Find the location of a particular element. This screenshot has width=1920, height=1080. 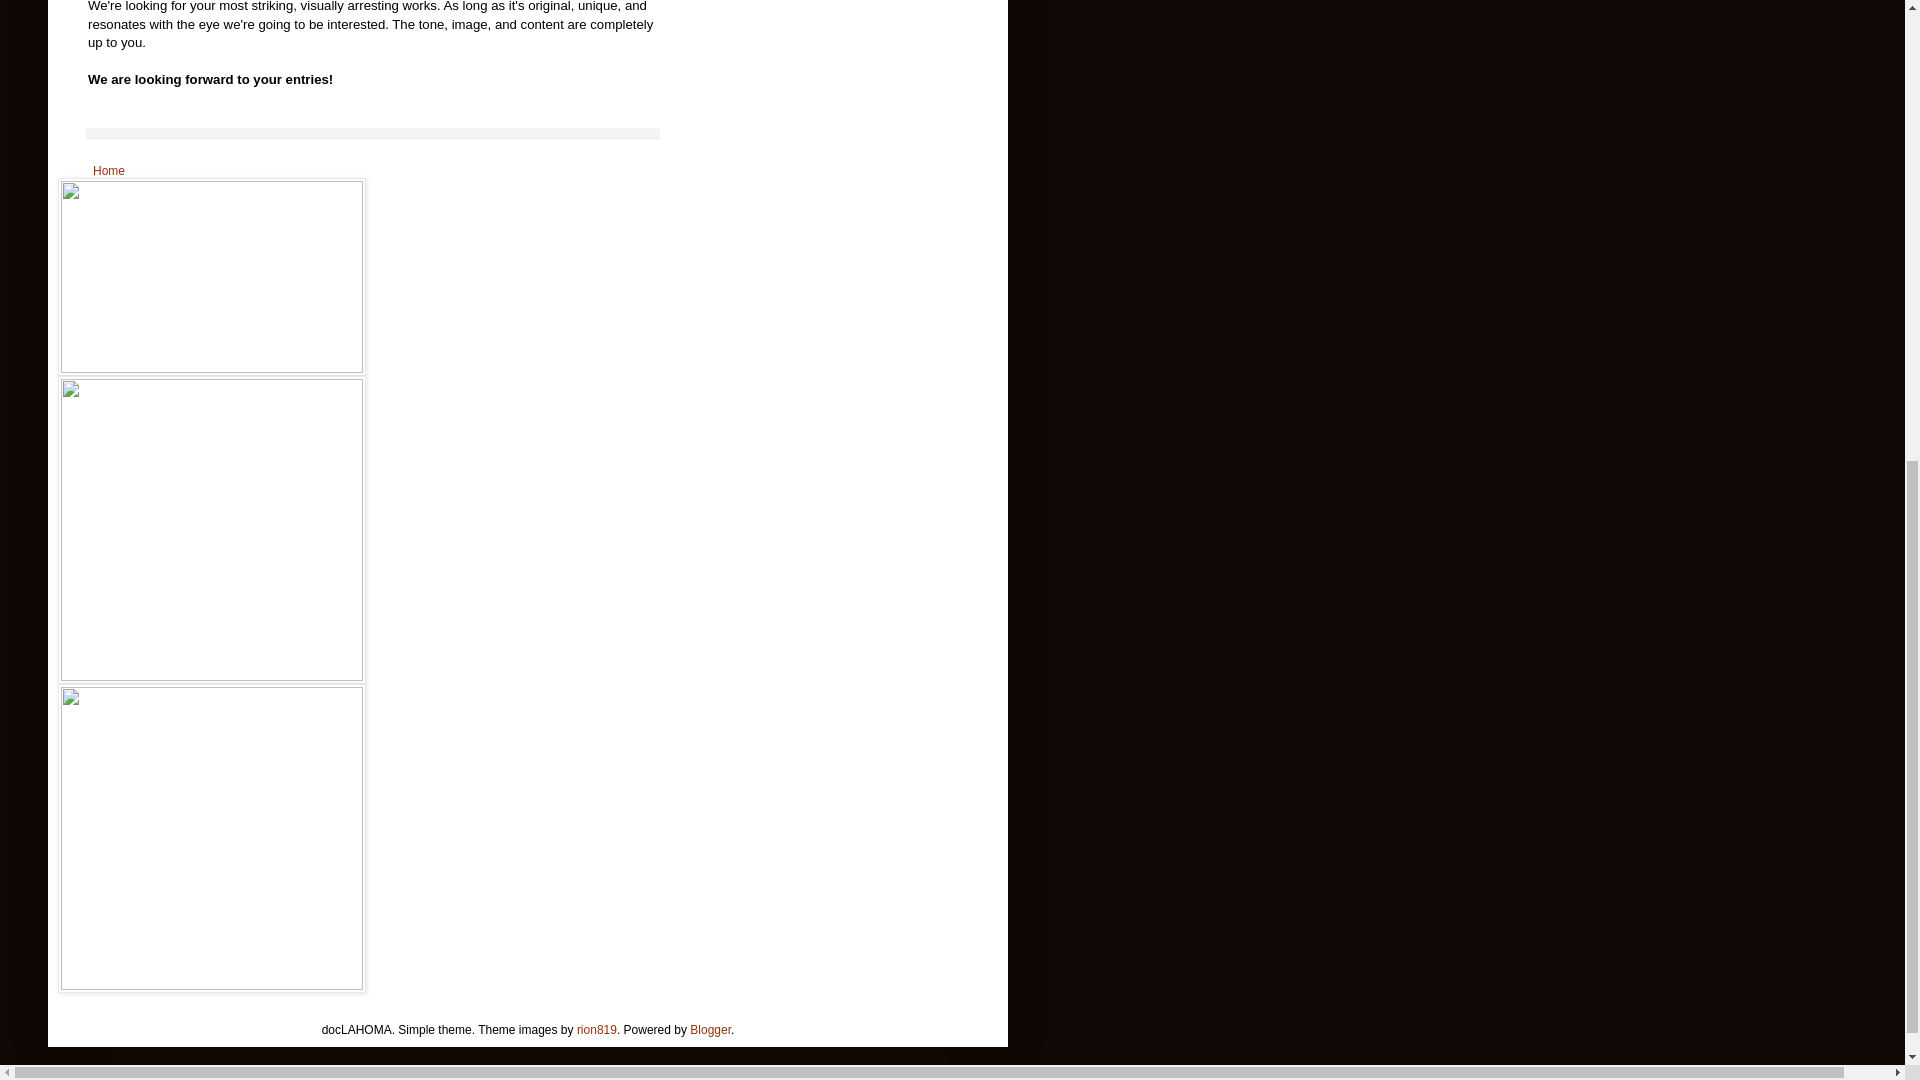

rion819 is located at coordinates (596, 1029).